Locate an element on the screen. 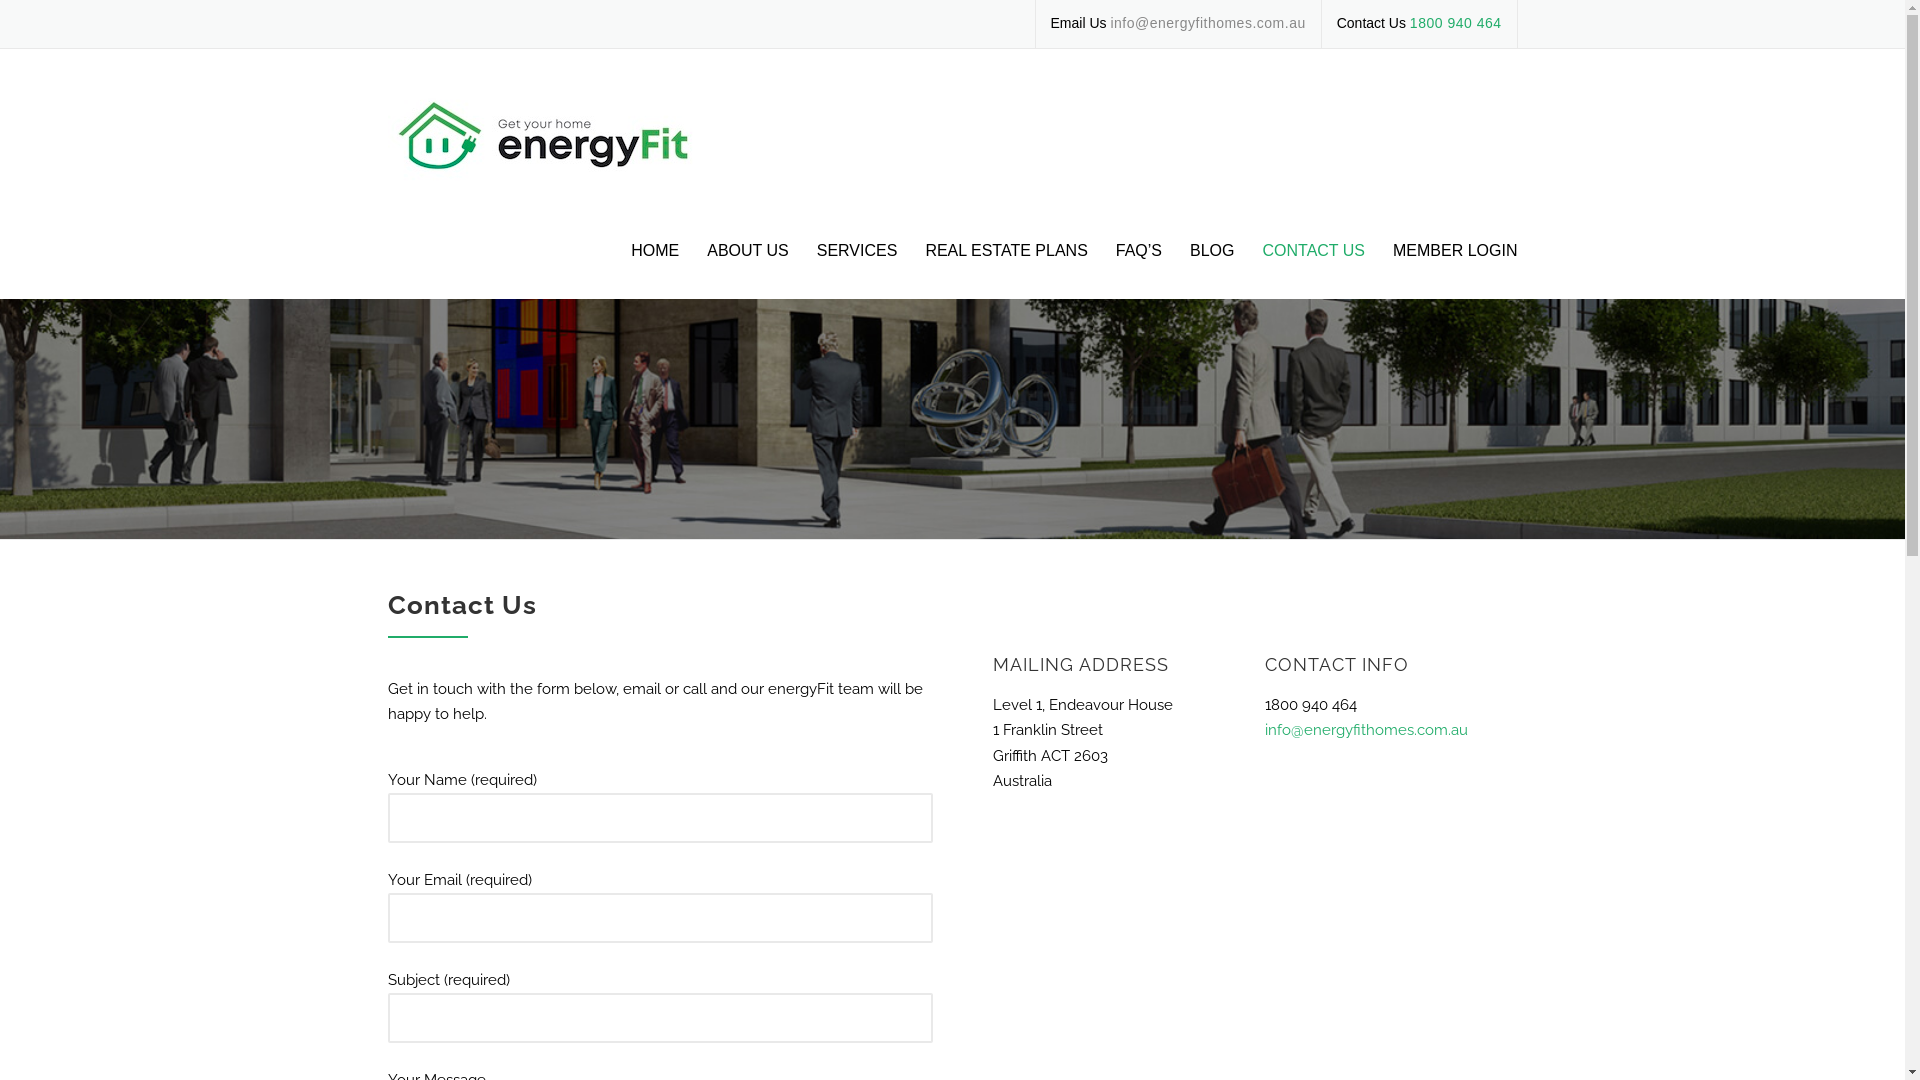 This screenshot has height=1080, width=1920. REAL ESTATE PLANS is located at coordinates (1006, 268).